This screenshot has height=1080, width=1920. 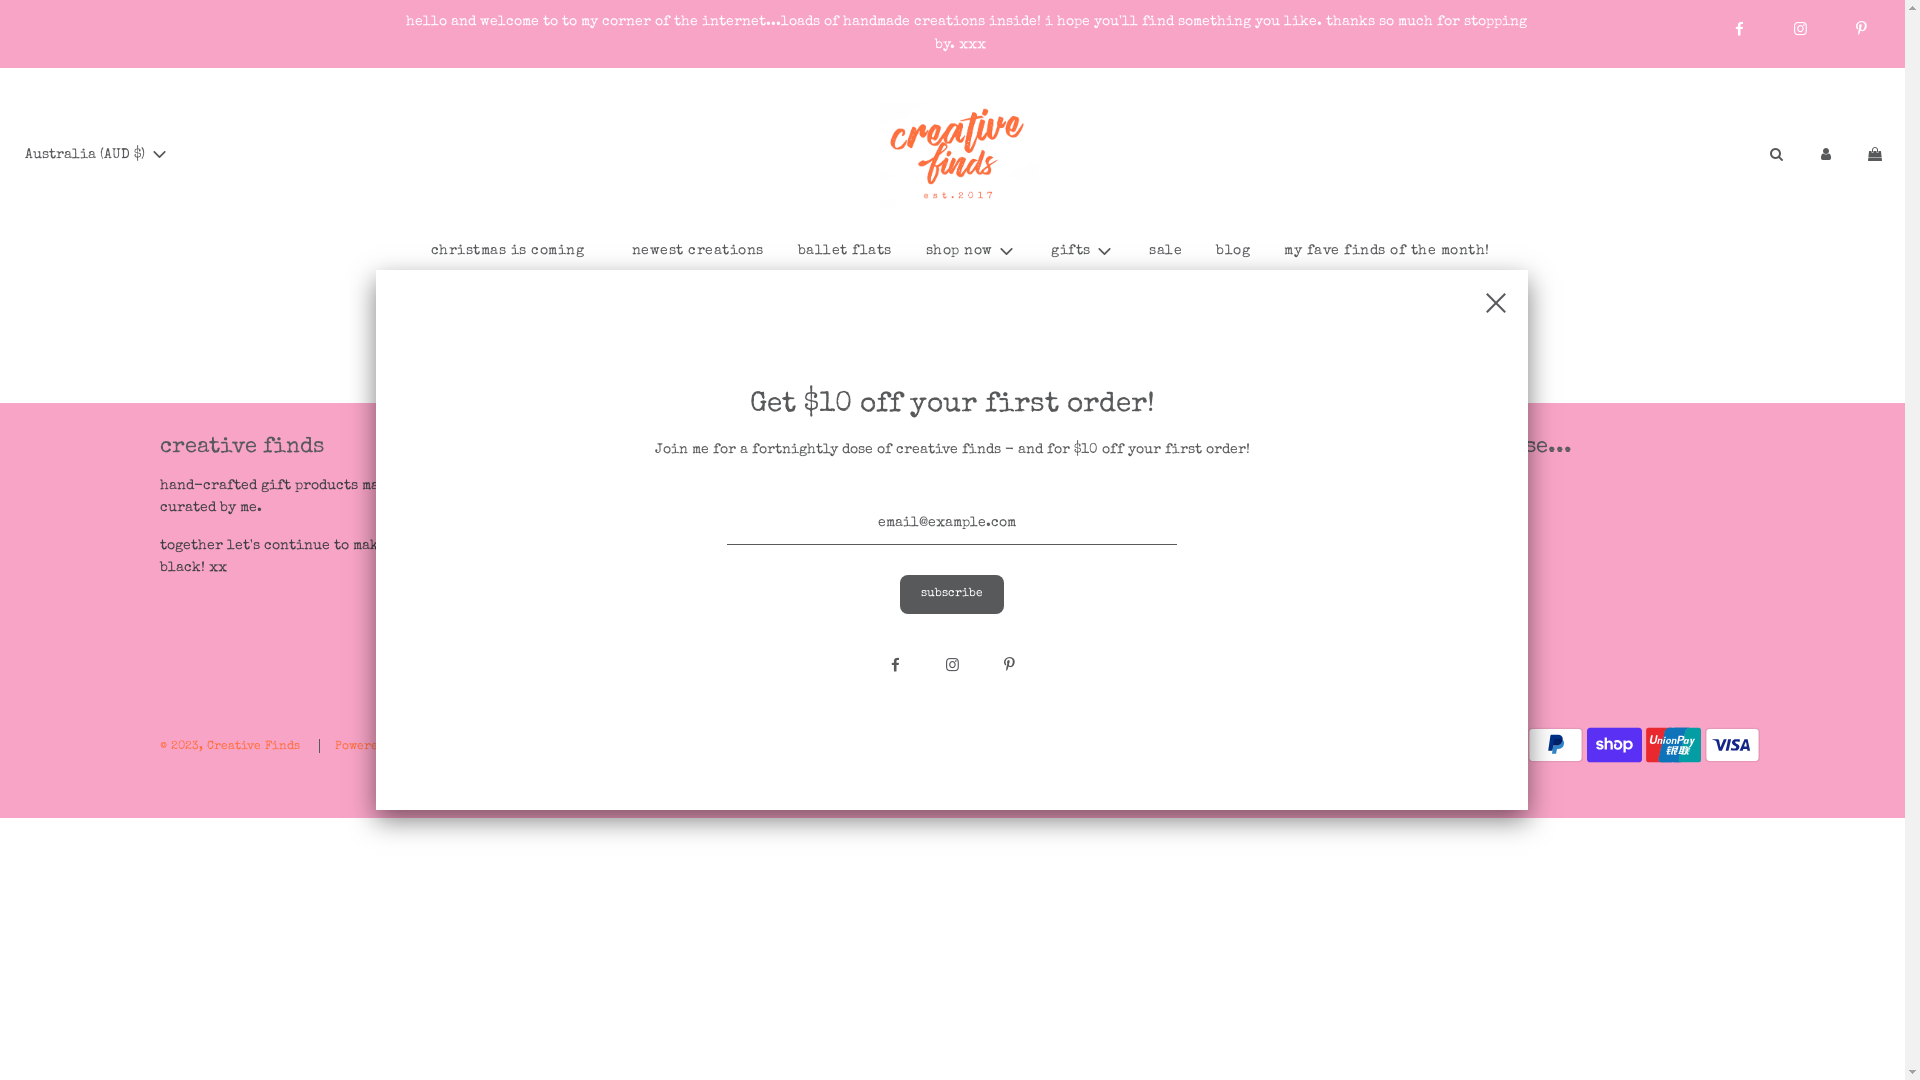 What do you see at coordinates (588, 537) in the screenshot?
I see `about` at bounding box center [588, 537].